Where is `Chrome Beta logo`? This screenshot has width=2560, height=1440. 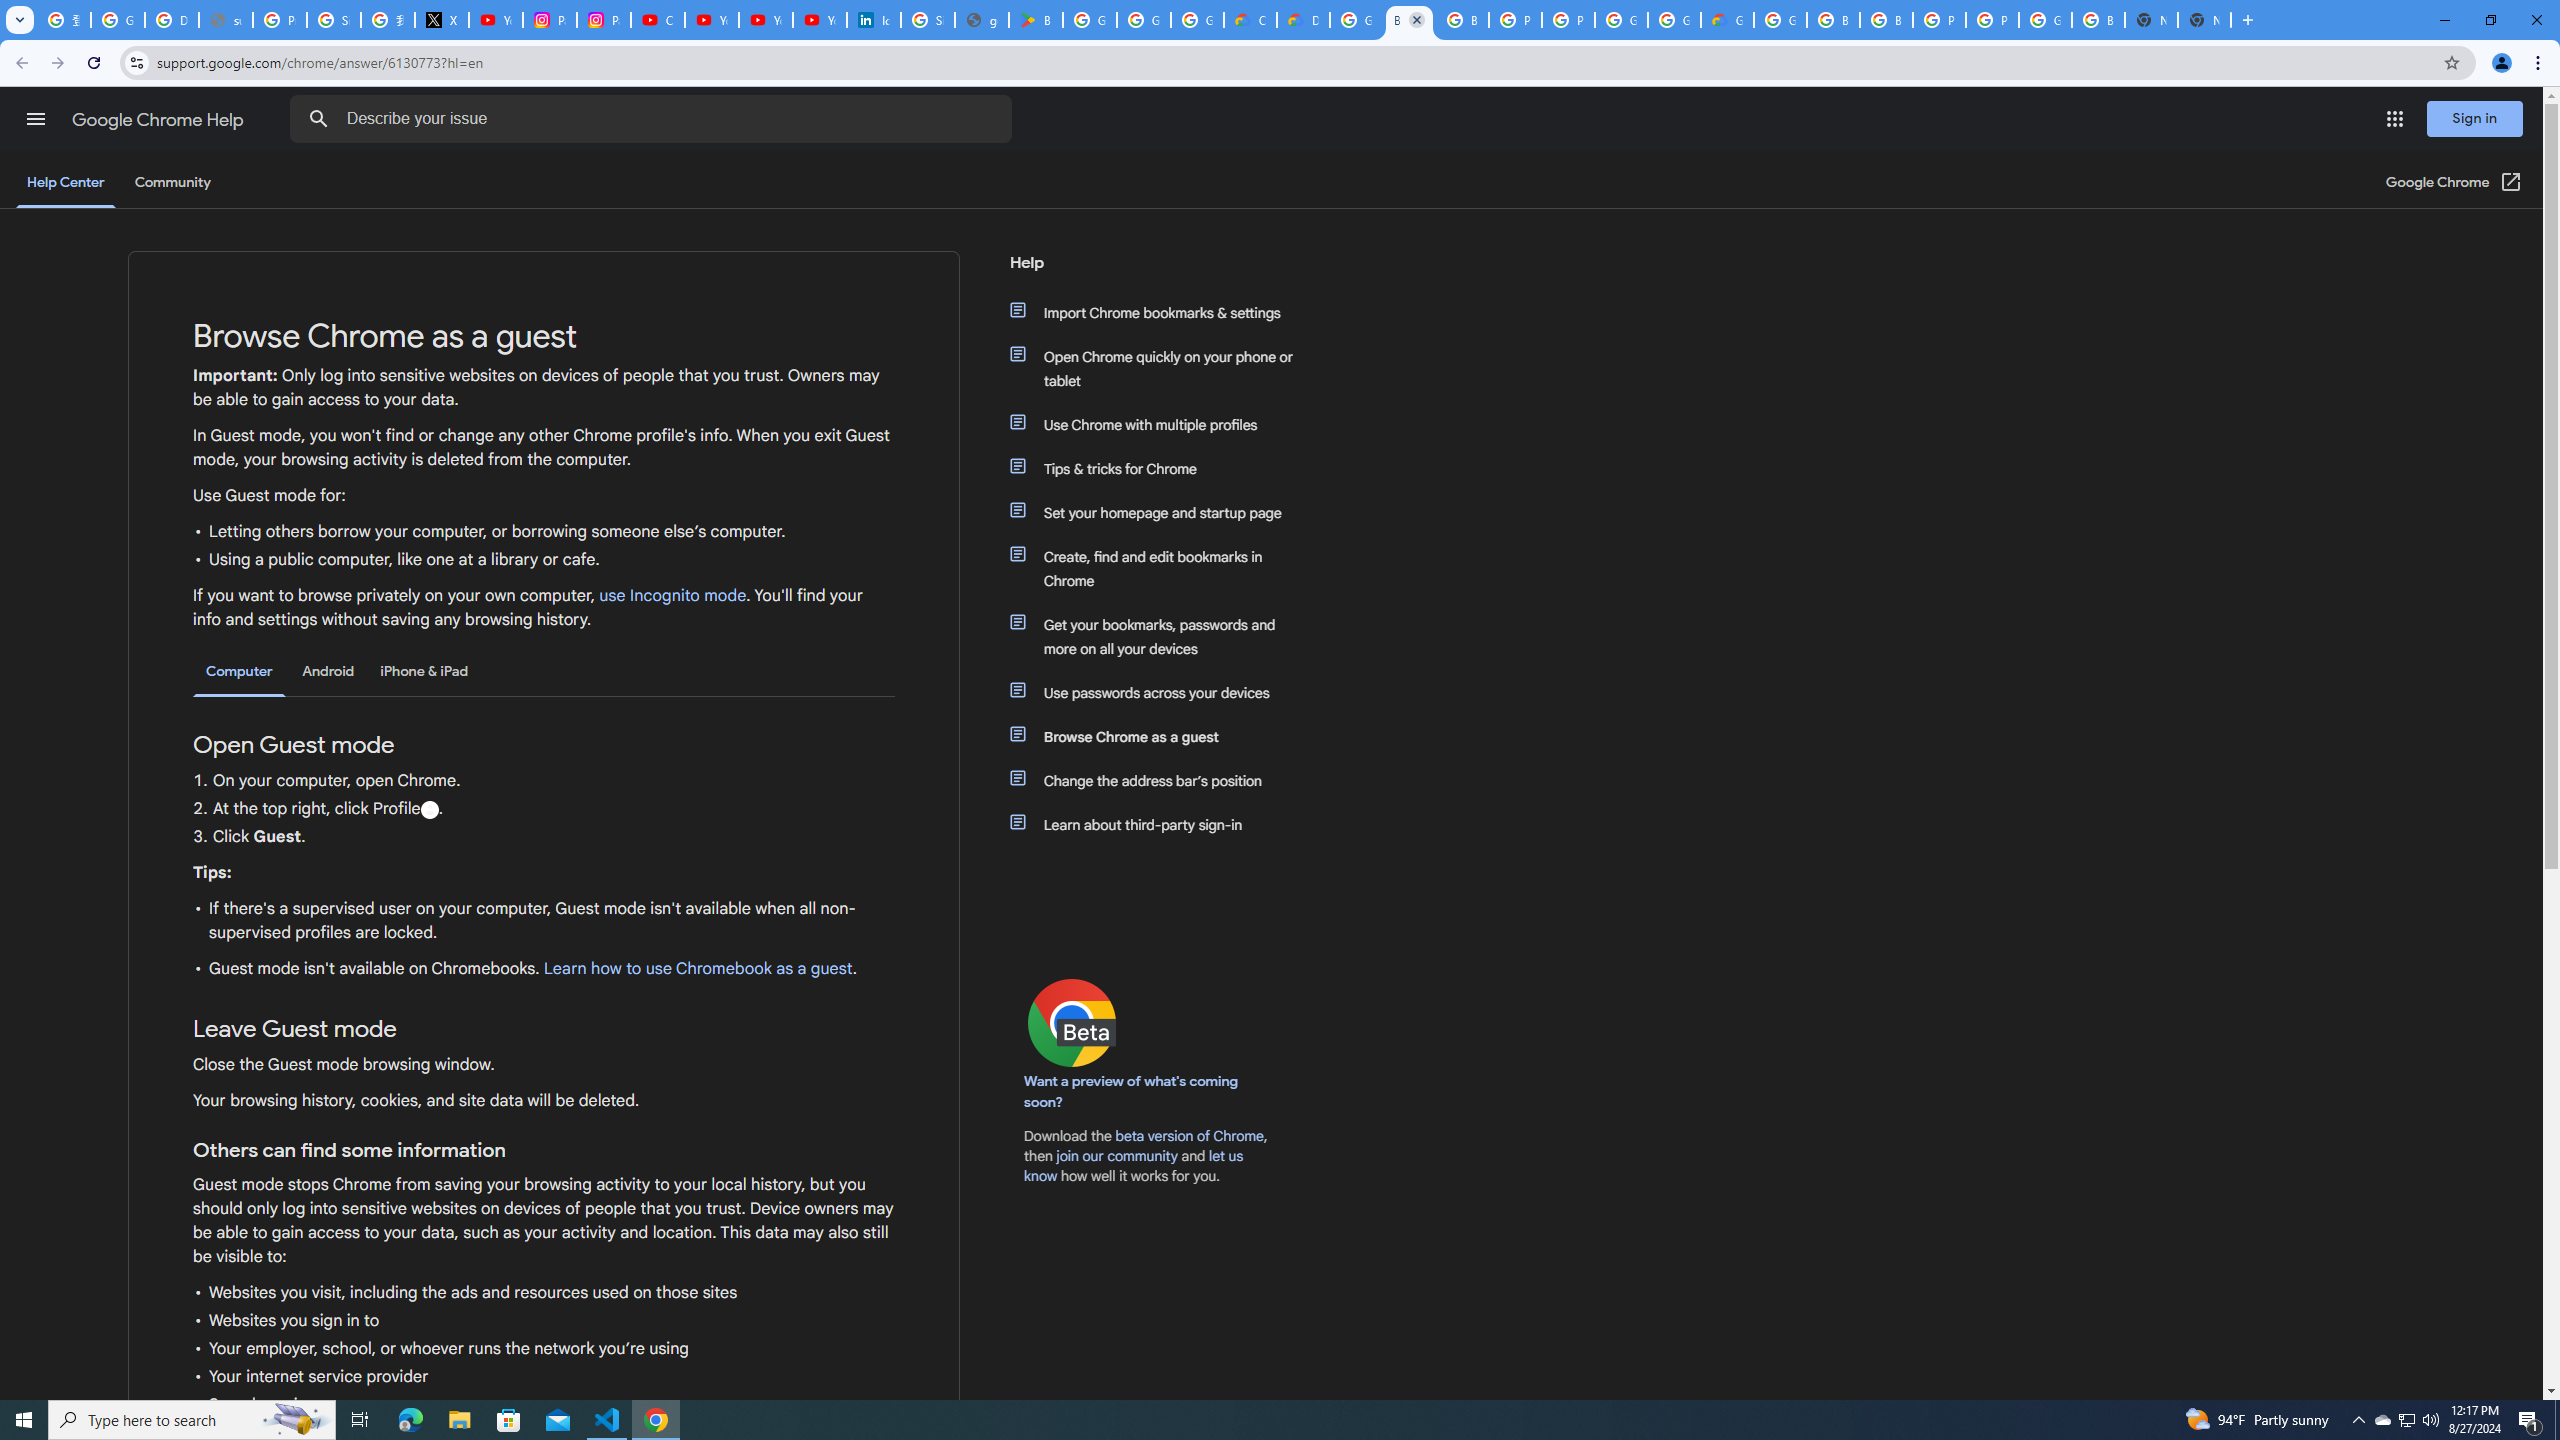 Chrome Beta logo is located at coordinates (1072, 1022).